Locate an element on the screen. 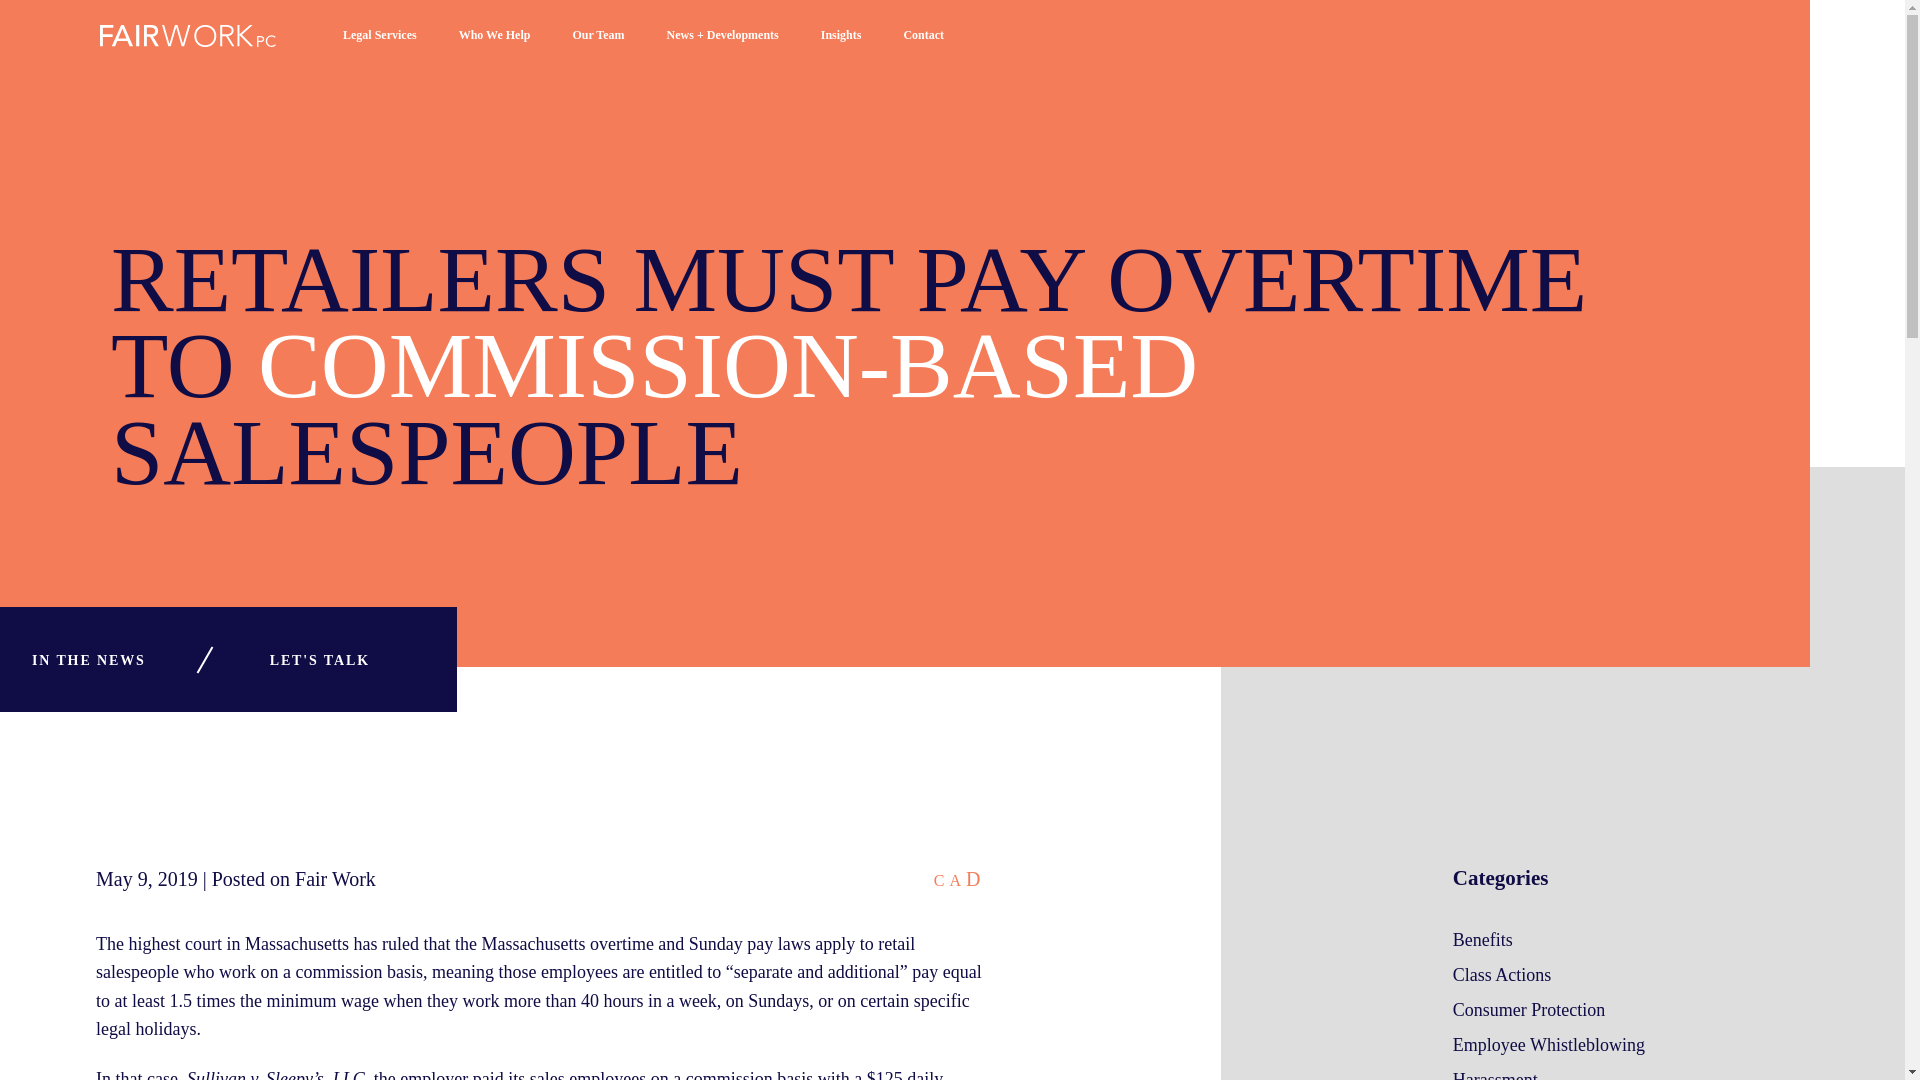 The image size is (1920, 1080). Contact is located at coordinates (923, 49).